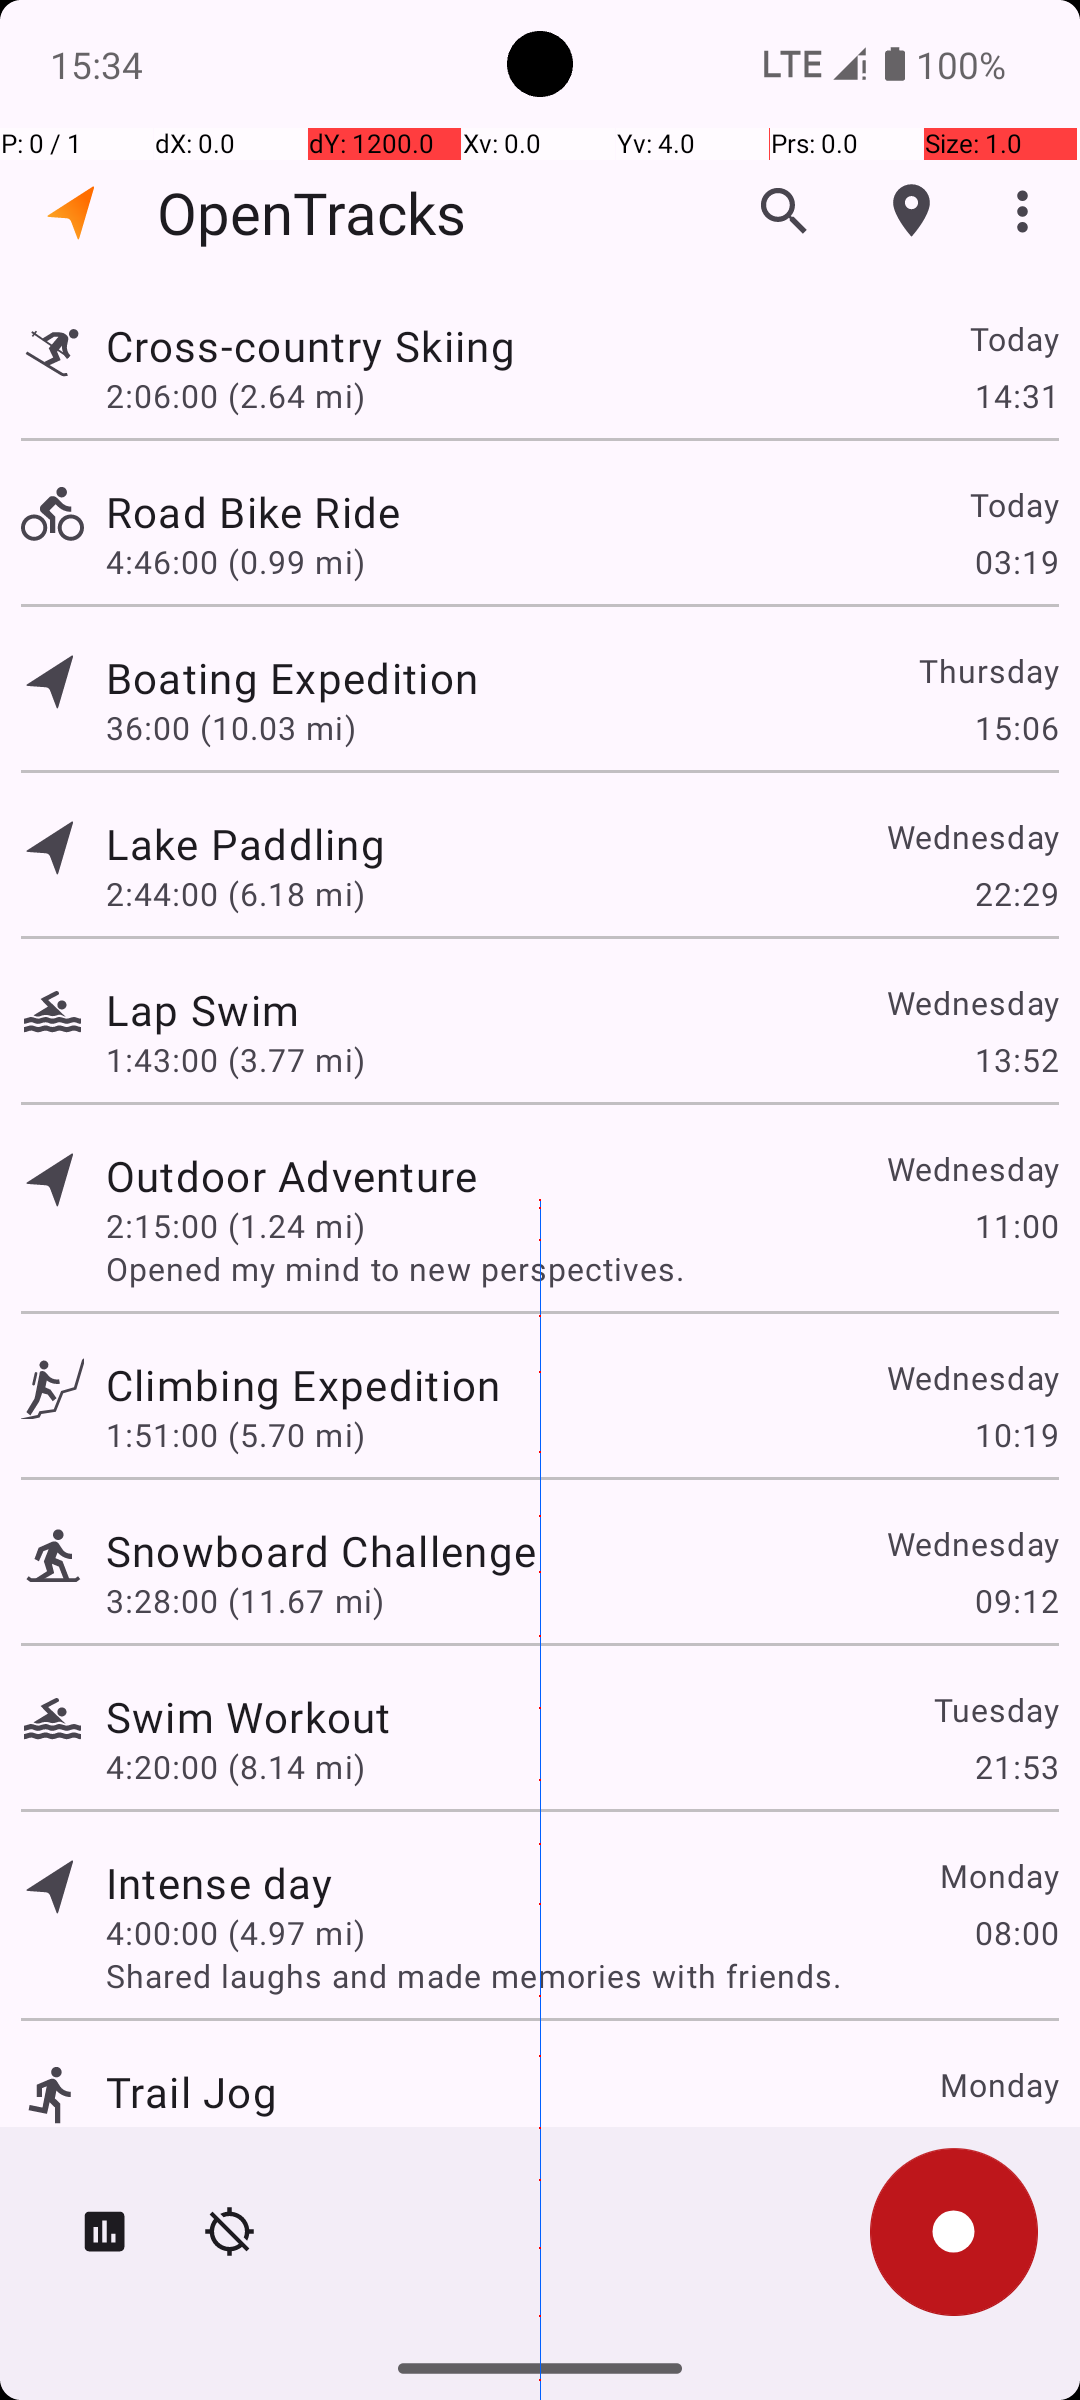 The height and width of the screenshot is (2400, 1080). Describe the element at coordinates (292, 678) in the screenshot. I see `Boating Expedition` at that location.